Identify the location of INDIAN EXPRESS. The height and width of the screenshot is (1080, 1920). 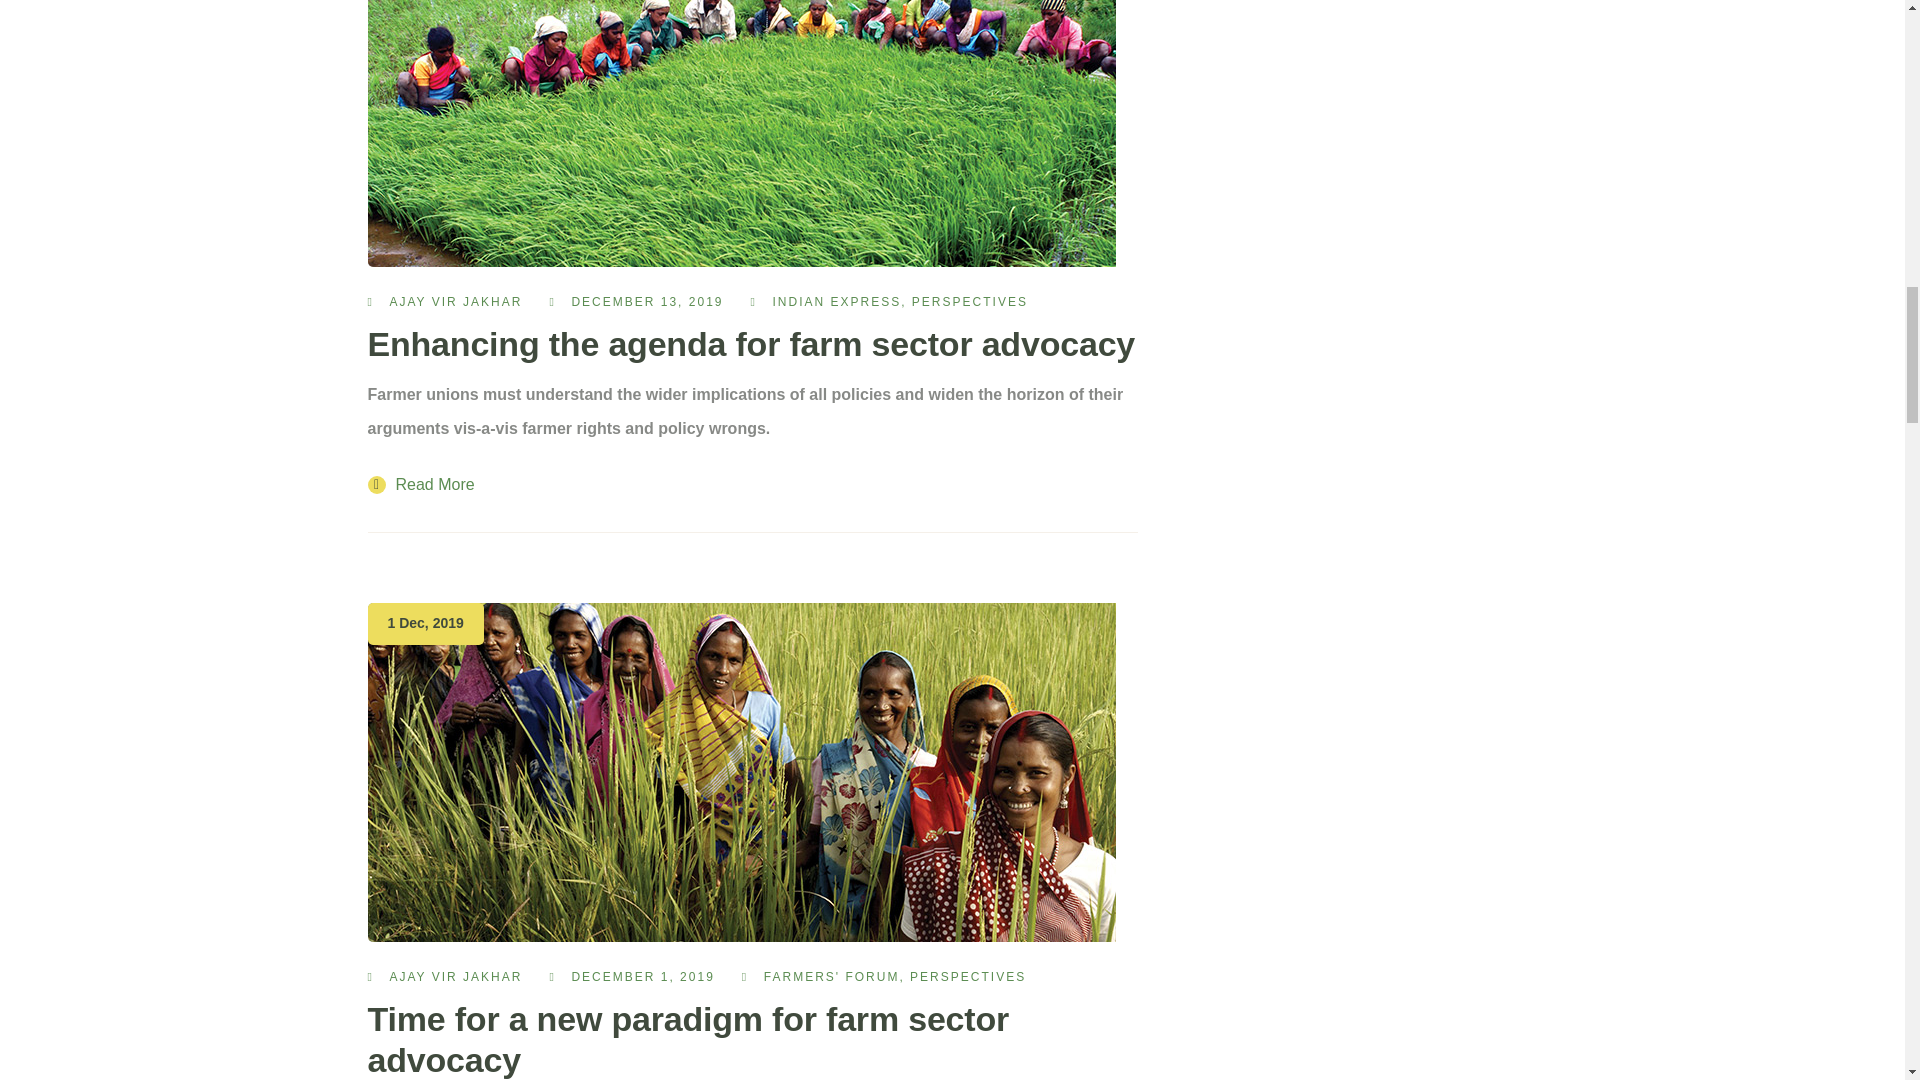
(836, 301).